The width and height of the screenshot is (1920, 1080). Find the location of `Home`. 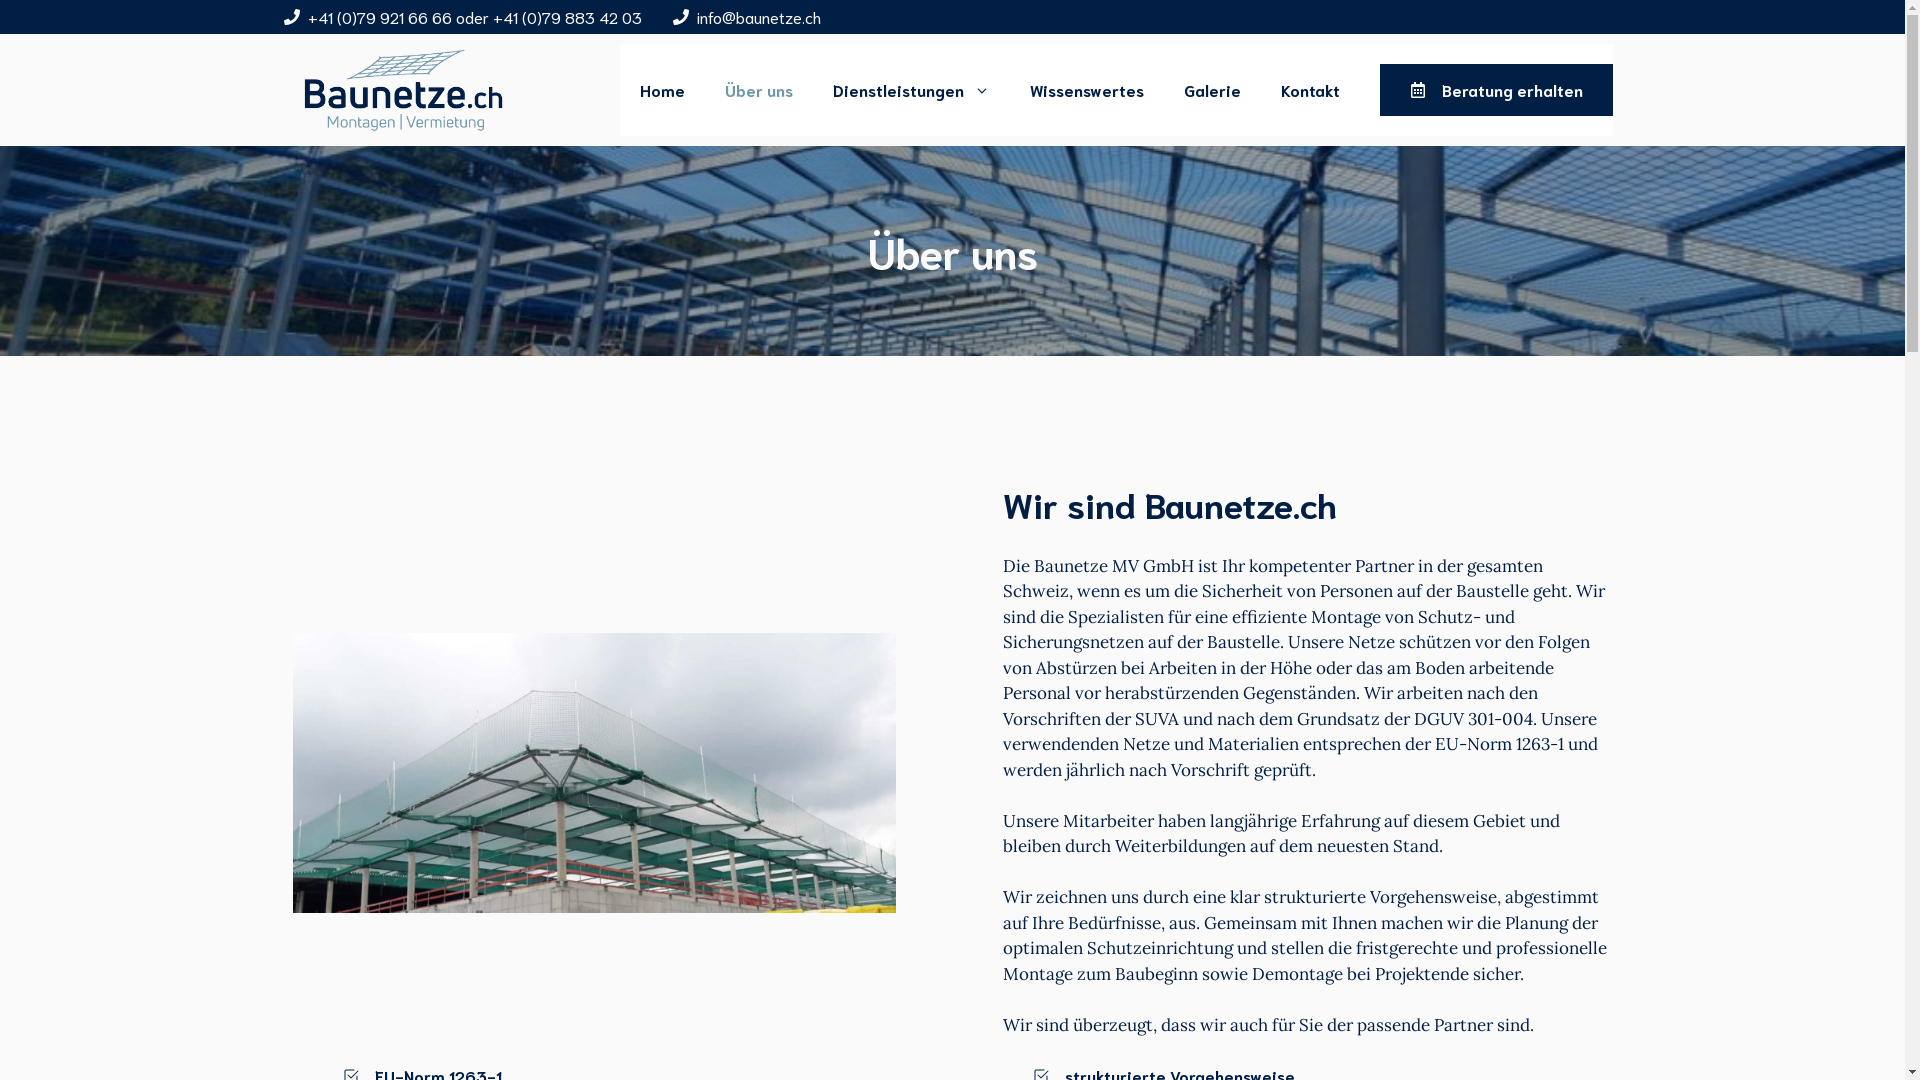

Home is located at coordinates (662, 90).